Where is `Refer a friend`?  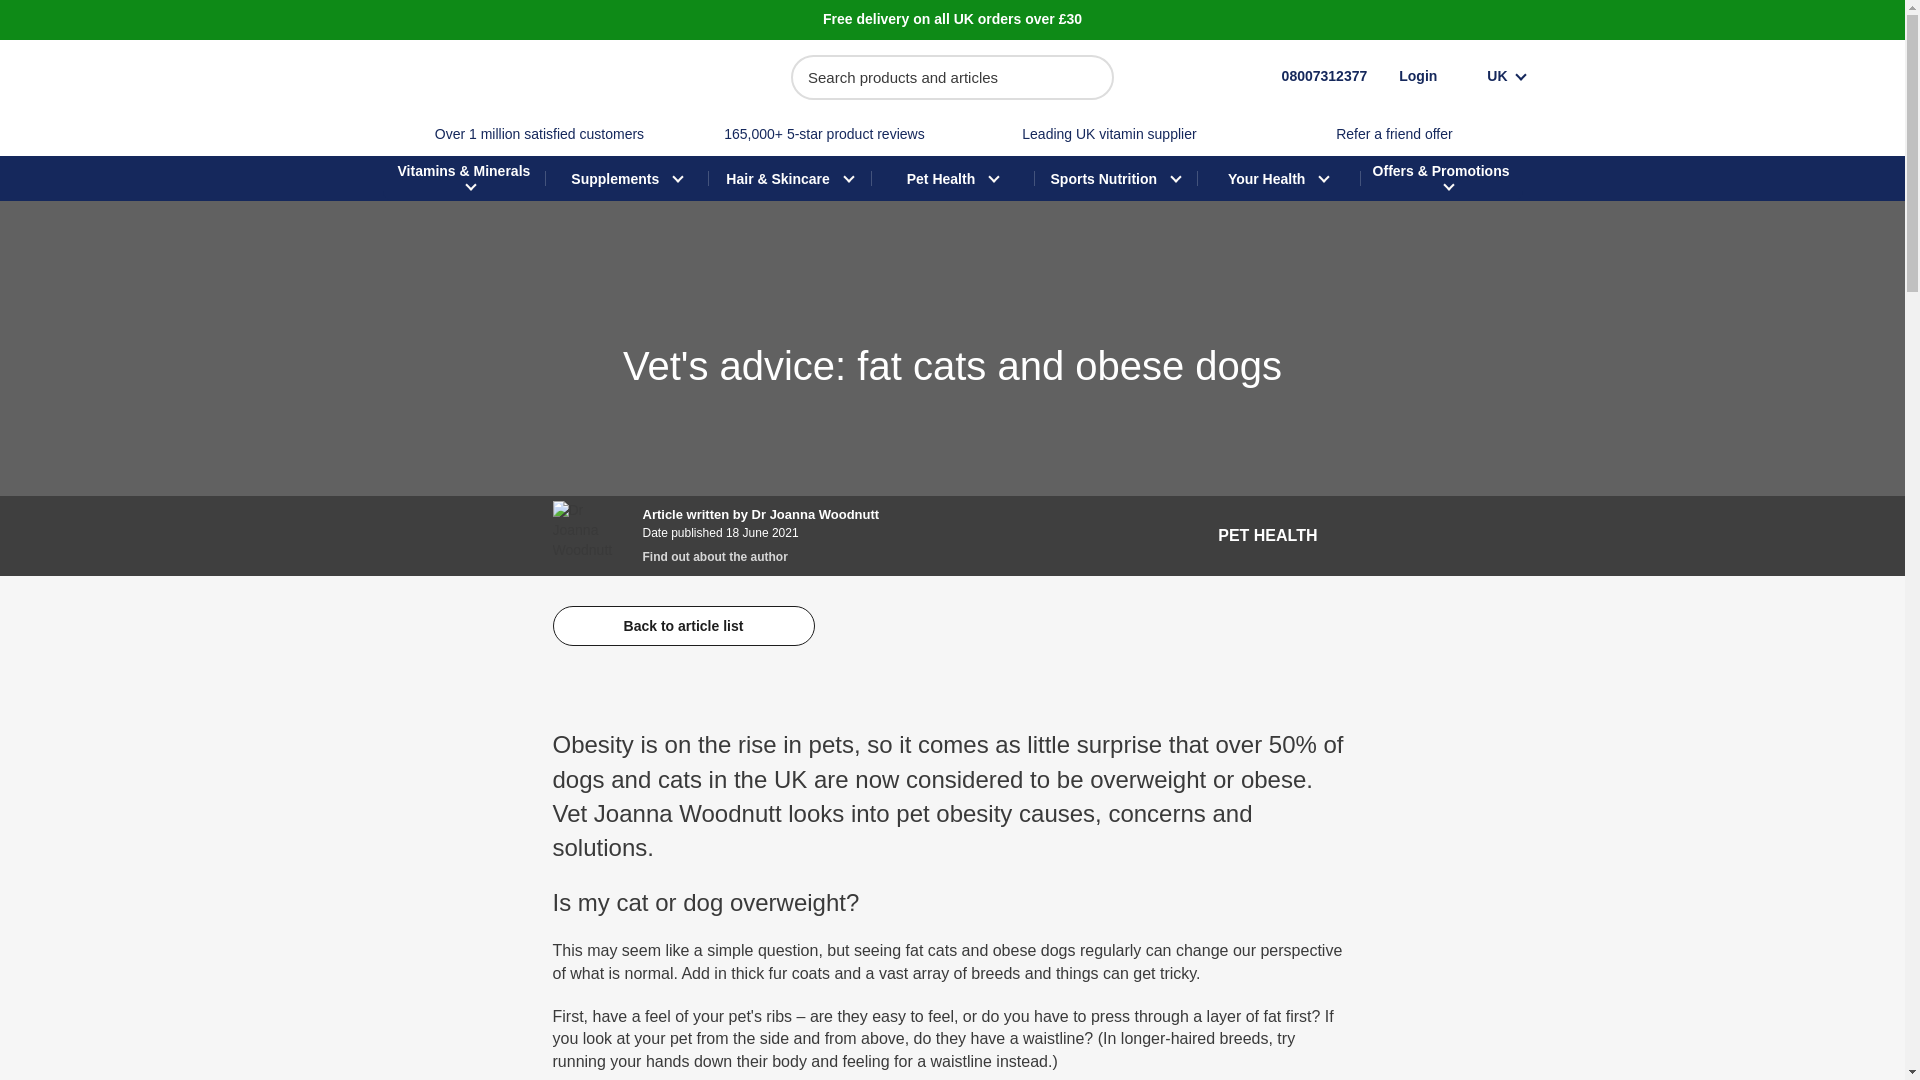
Refer a friend is located at coordinates (1394, 134).